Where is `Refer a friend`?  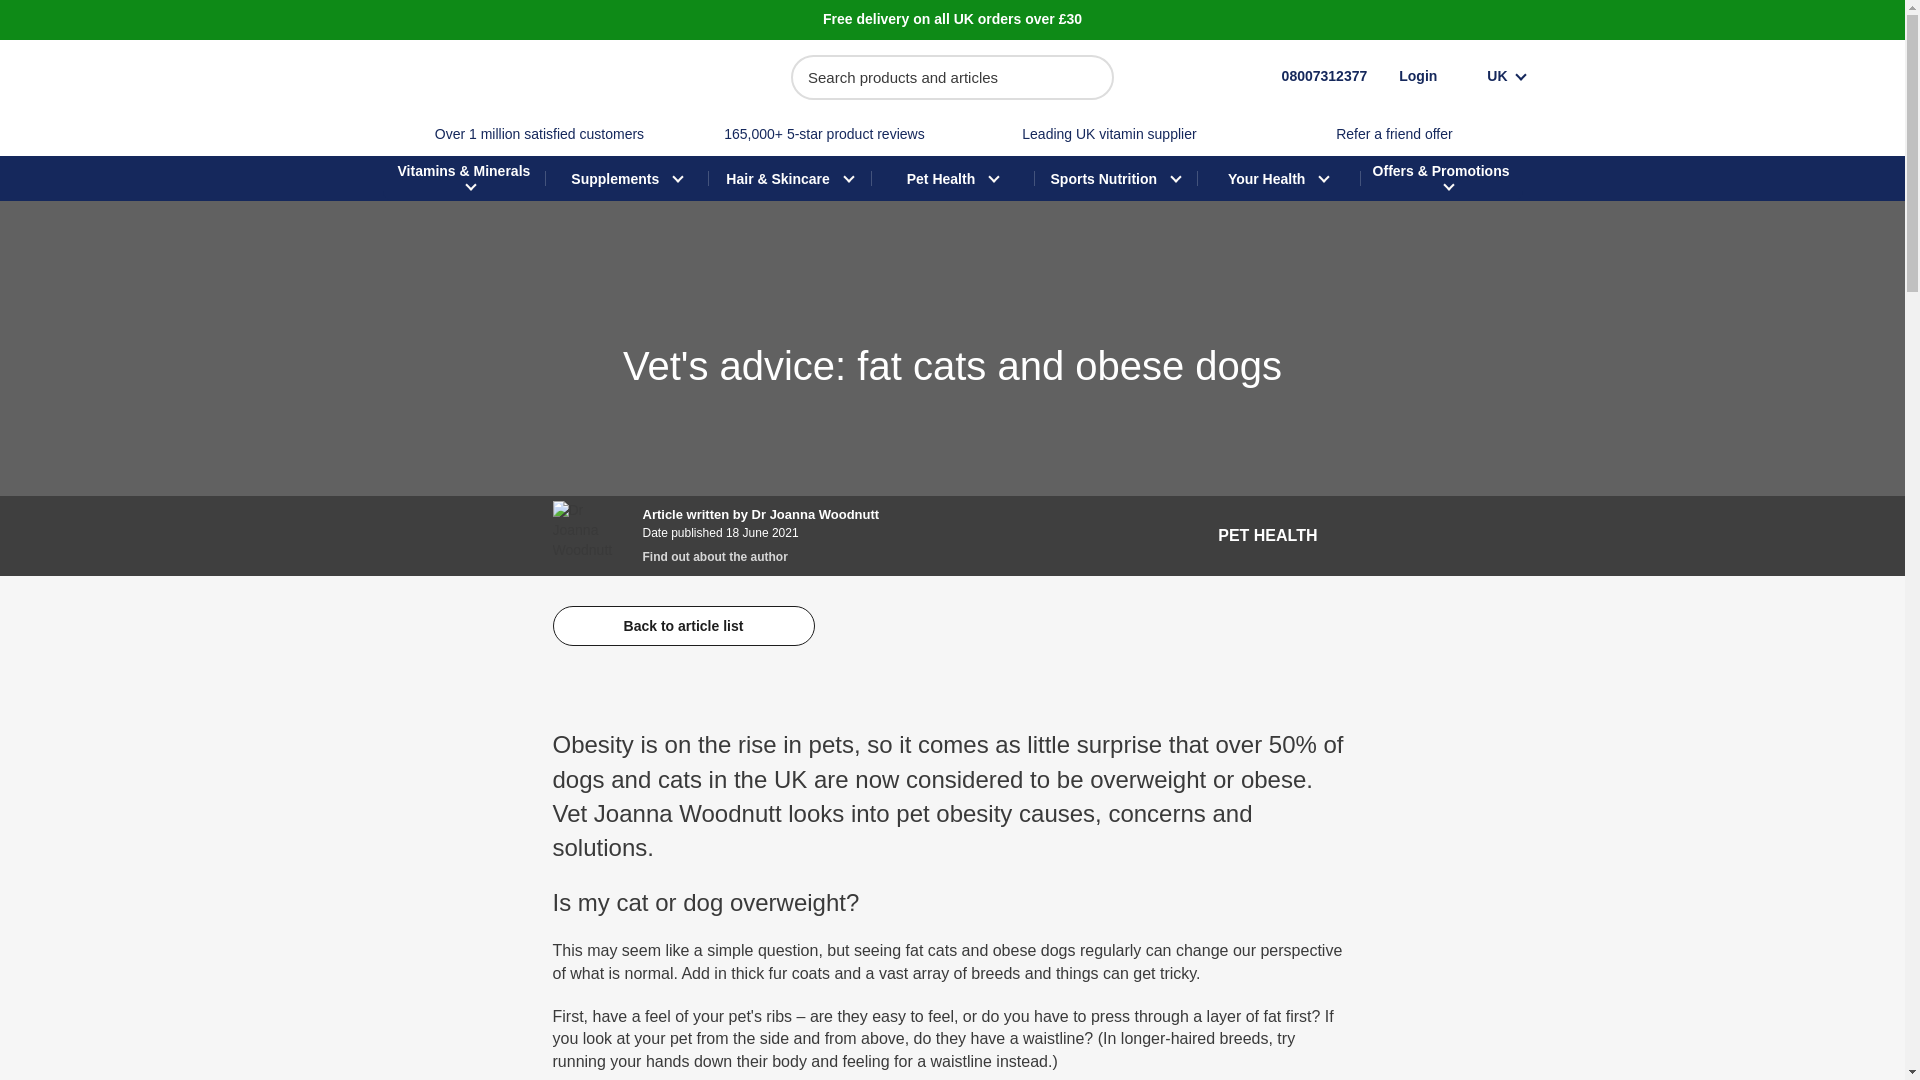
Refer a friend is located at coordinates (1394, 134).